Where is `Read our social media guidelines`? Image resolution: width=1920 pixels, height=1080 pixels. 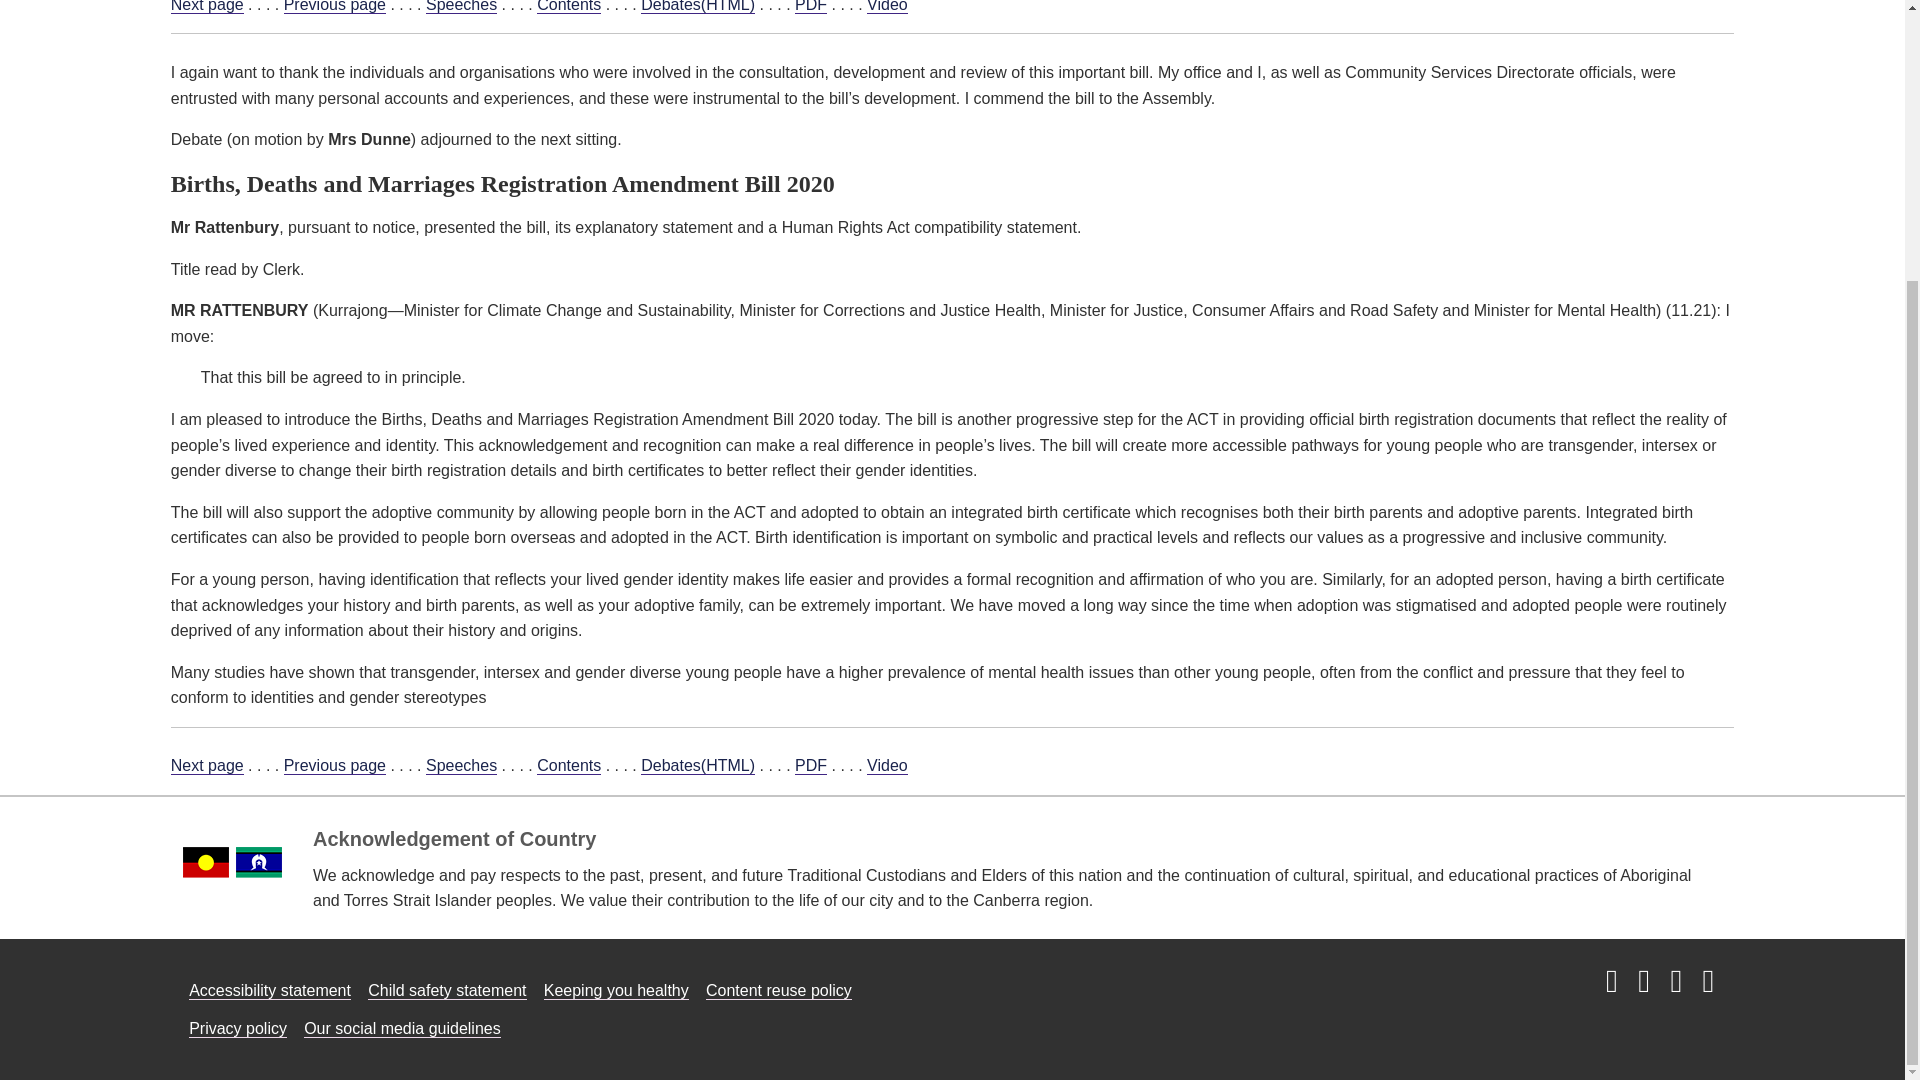
Read our social media guidelines is located at coordinates (402, 1028).